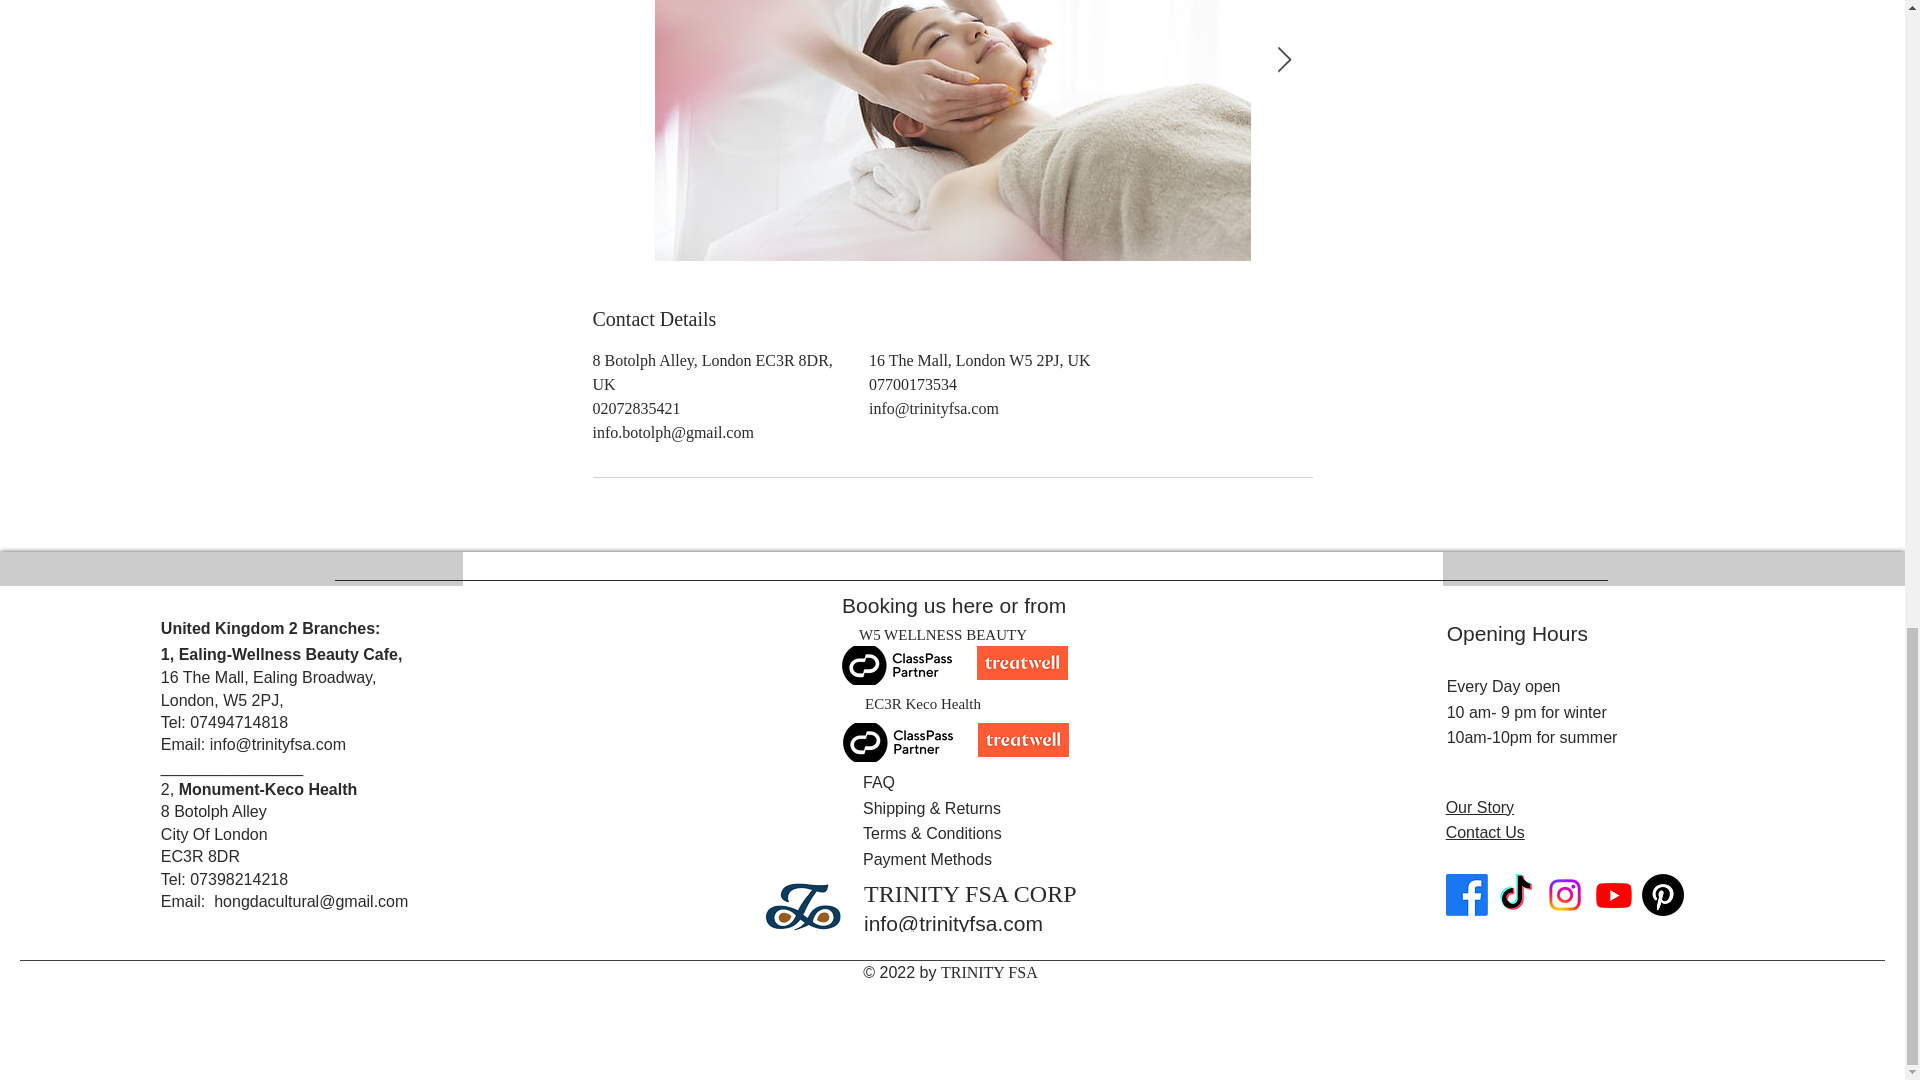  I want to click on TRINITY FSA, so click(989, 972).